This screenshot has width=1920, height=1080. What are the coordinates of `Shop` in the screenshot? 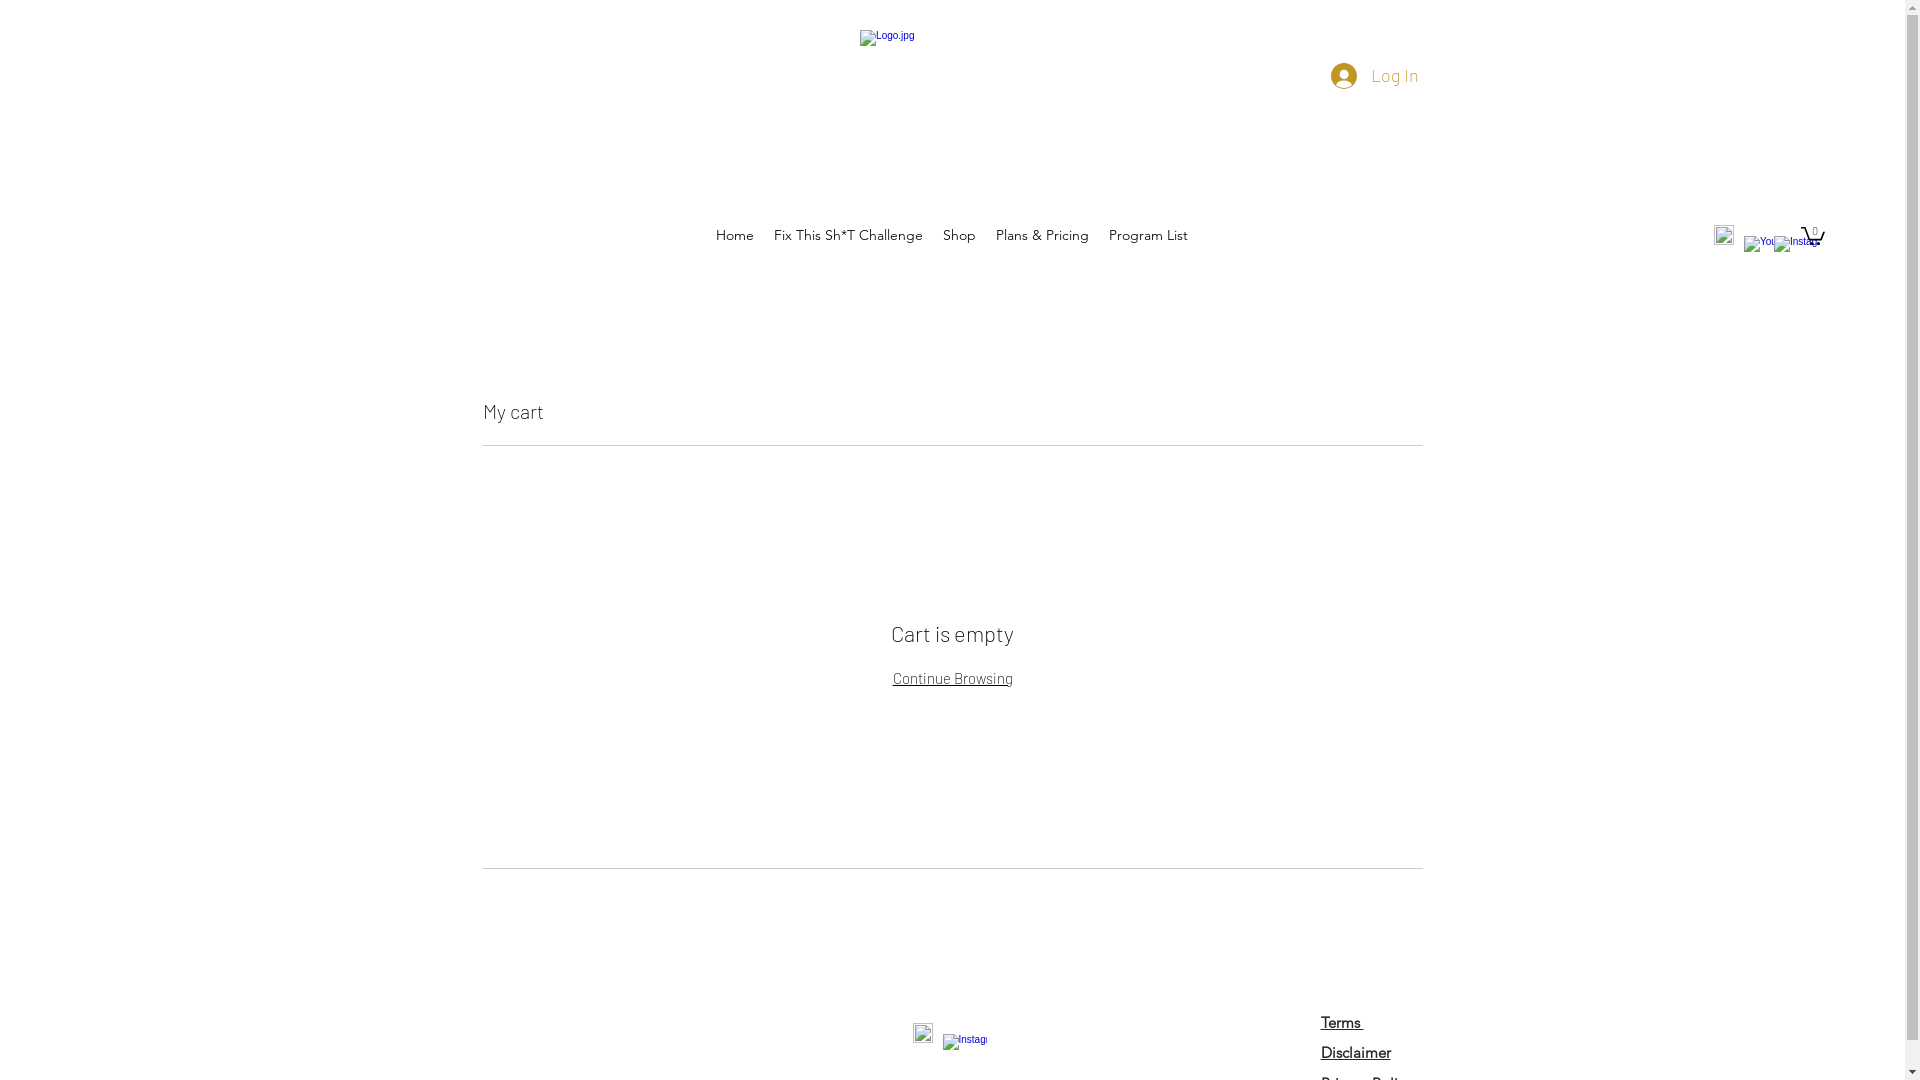 It's located at (960, 235).